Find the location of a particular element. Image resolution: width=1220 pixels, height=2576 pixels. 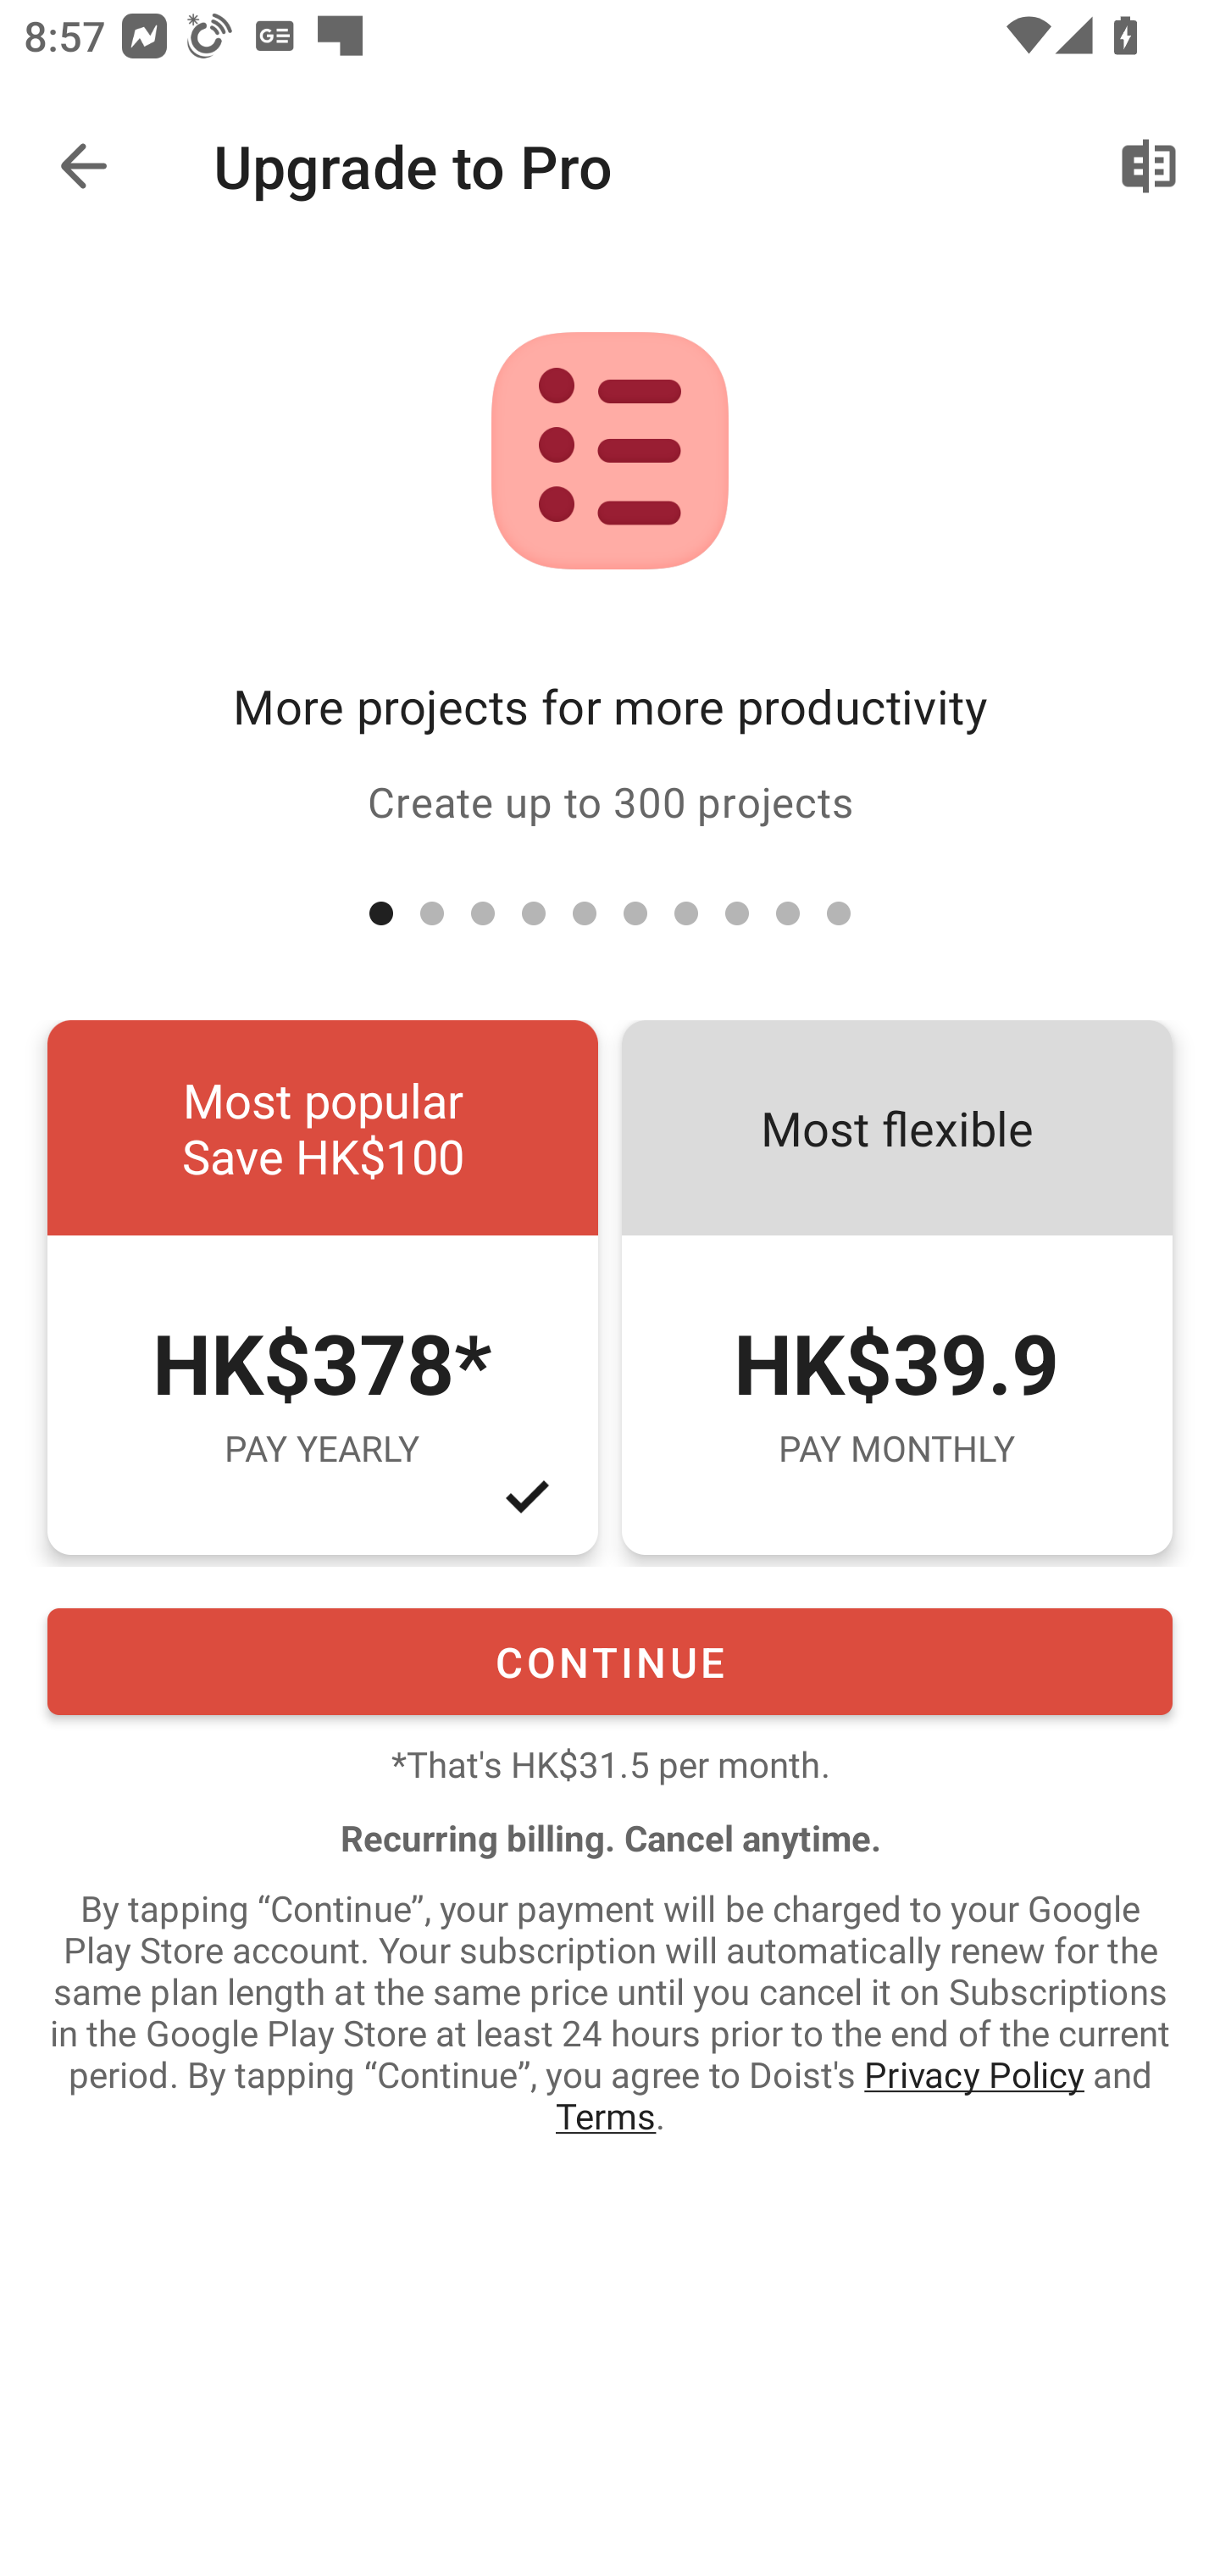

Side by side comparison is located at coordinates (1149, 166).